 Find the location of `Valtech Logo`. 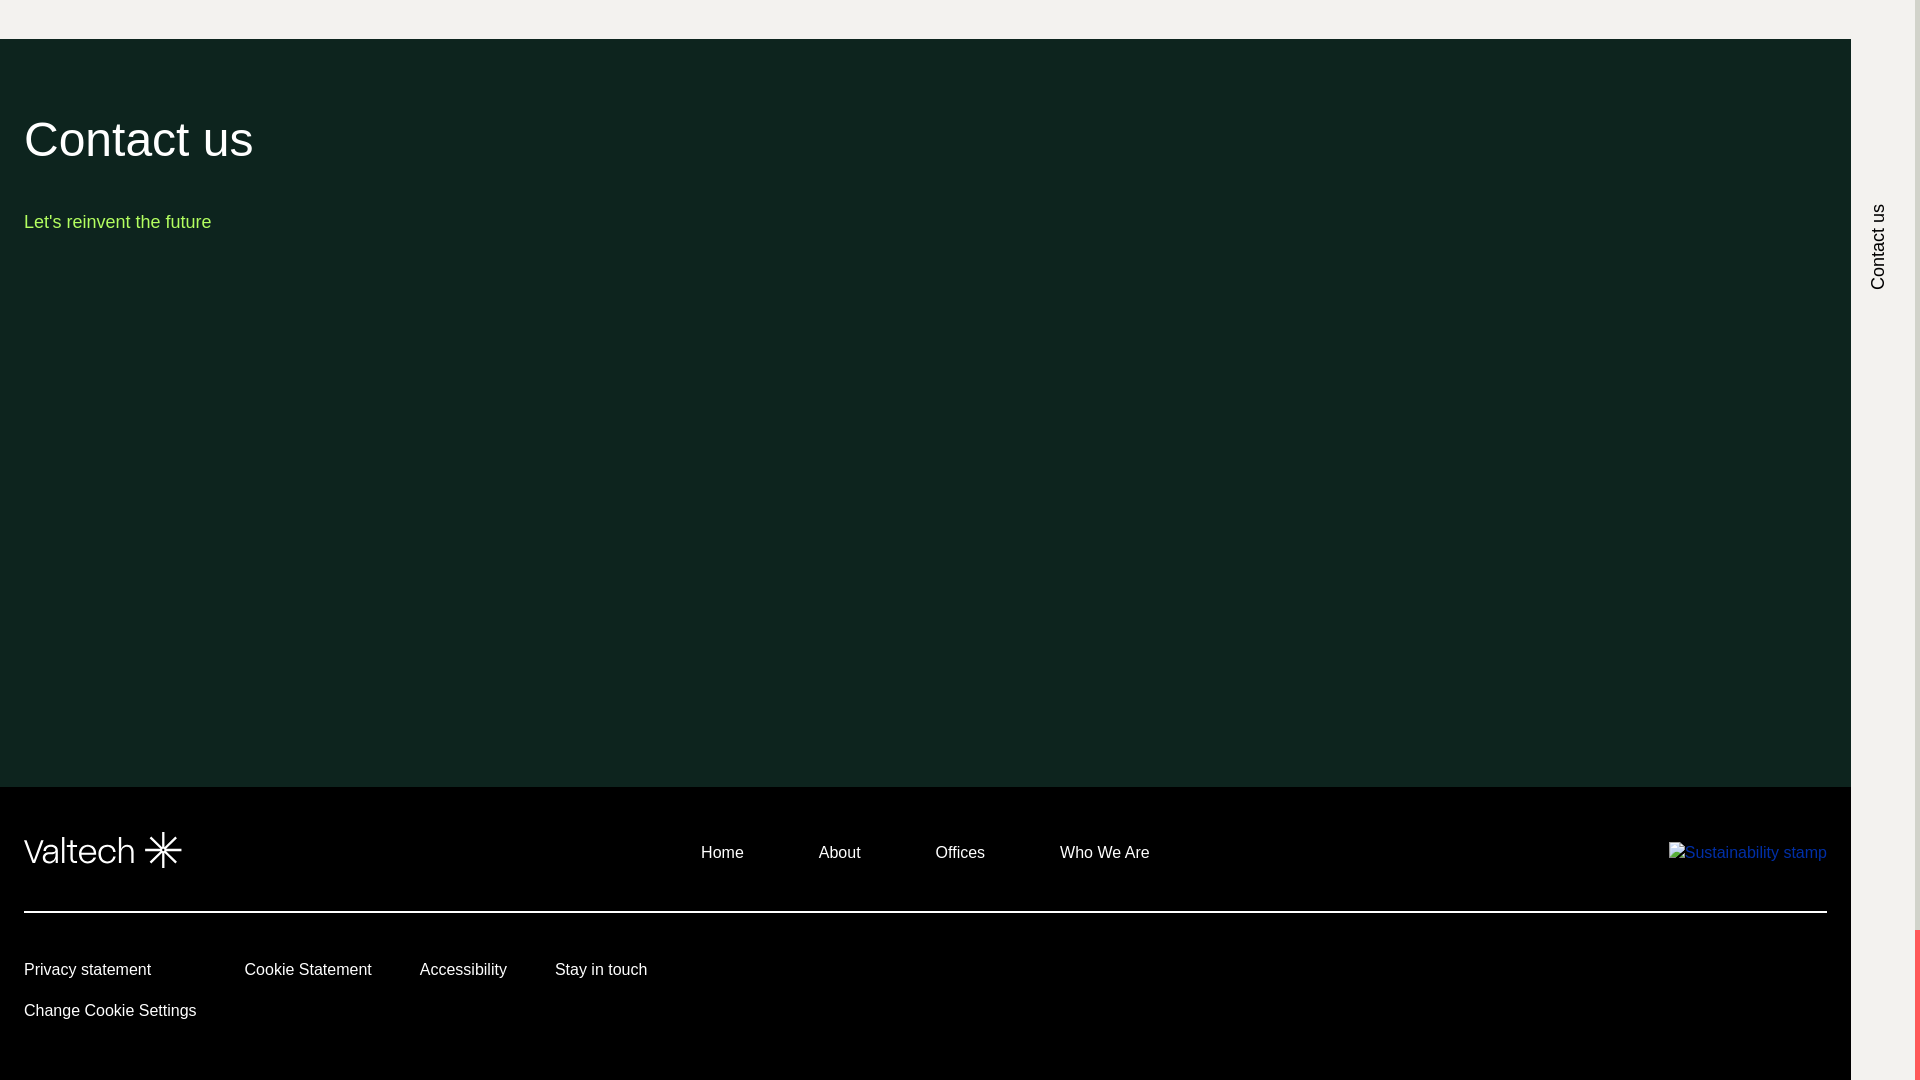

Valtech Logo is located at coordinates (102, 850).